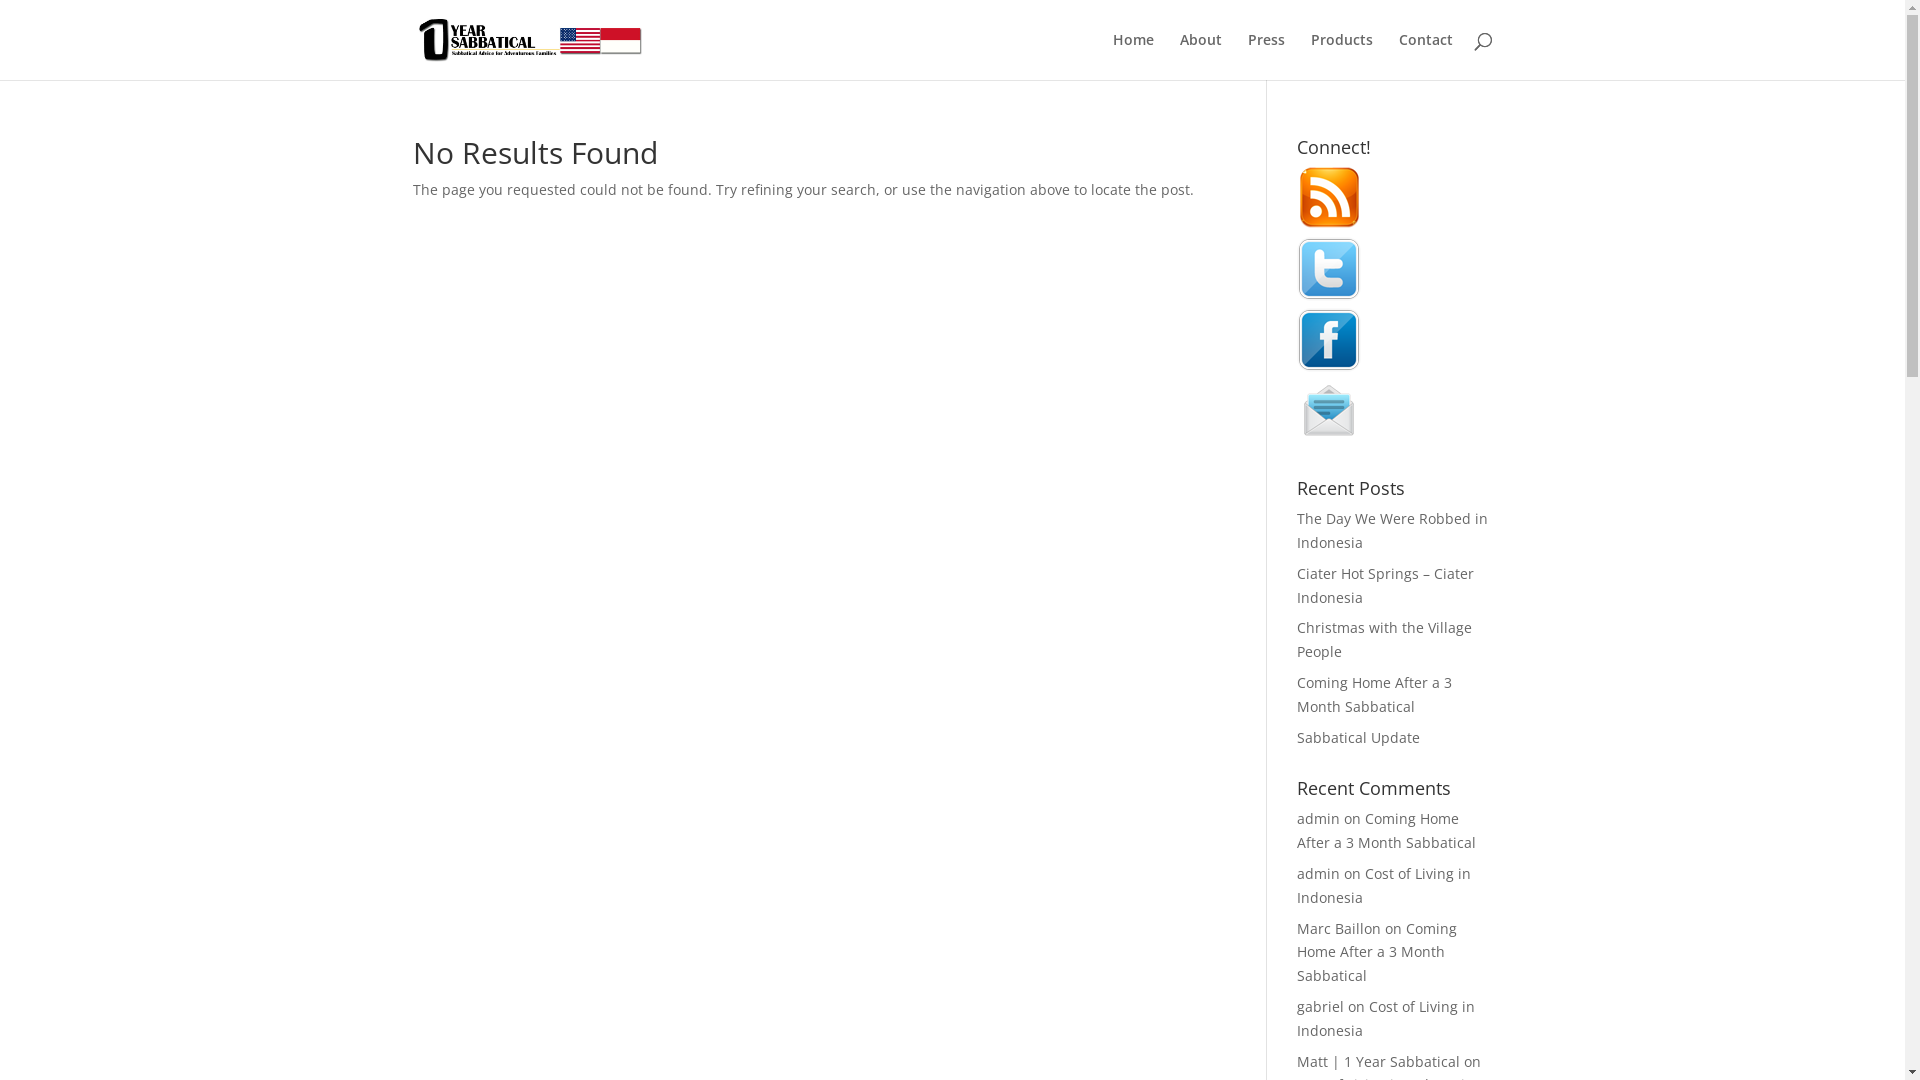 The width and height of the screenshot is (1920, 1080). Describe the element at coordinates (1341, 56) in the screenshot. I see `Products` at that location.